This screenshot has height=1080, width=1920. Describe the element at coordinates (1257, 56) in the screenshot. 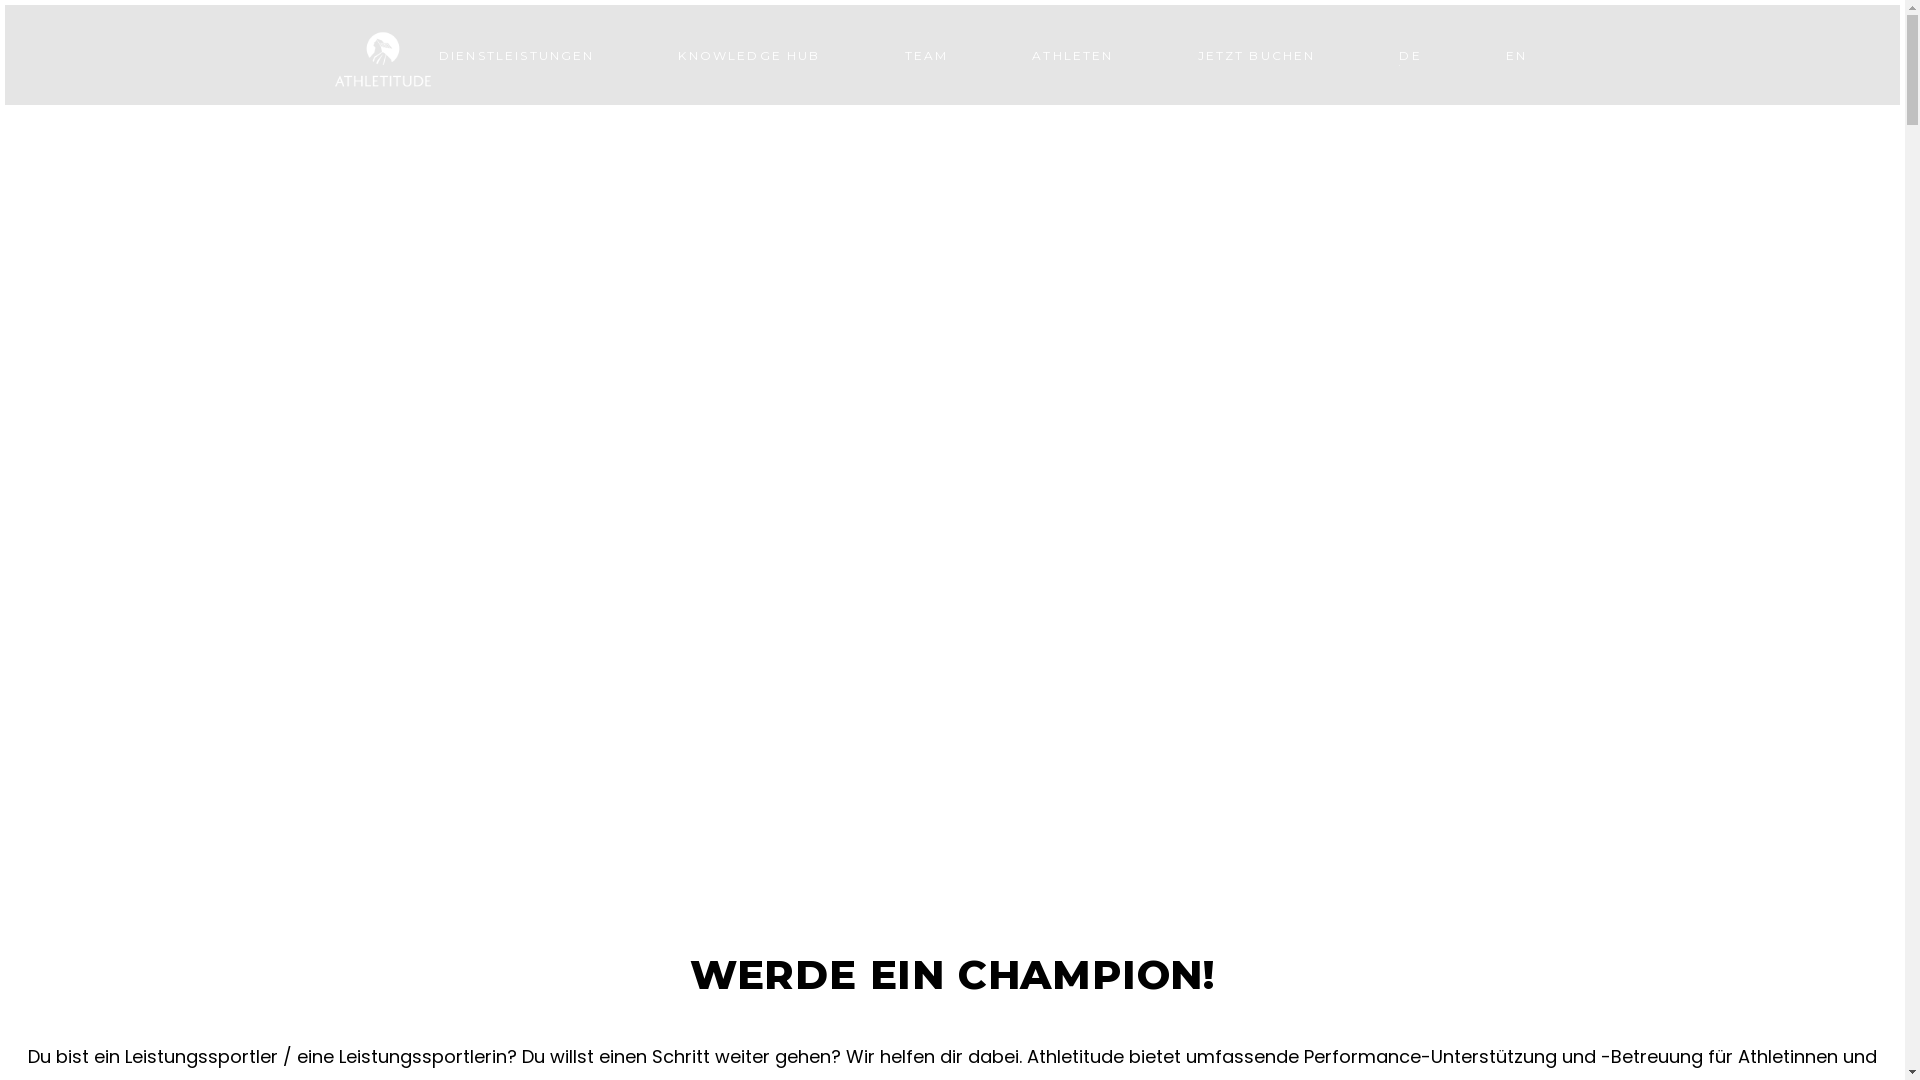

I see `JETZT BUCHEN` at that location.